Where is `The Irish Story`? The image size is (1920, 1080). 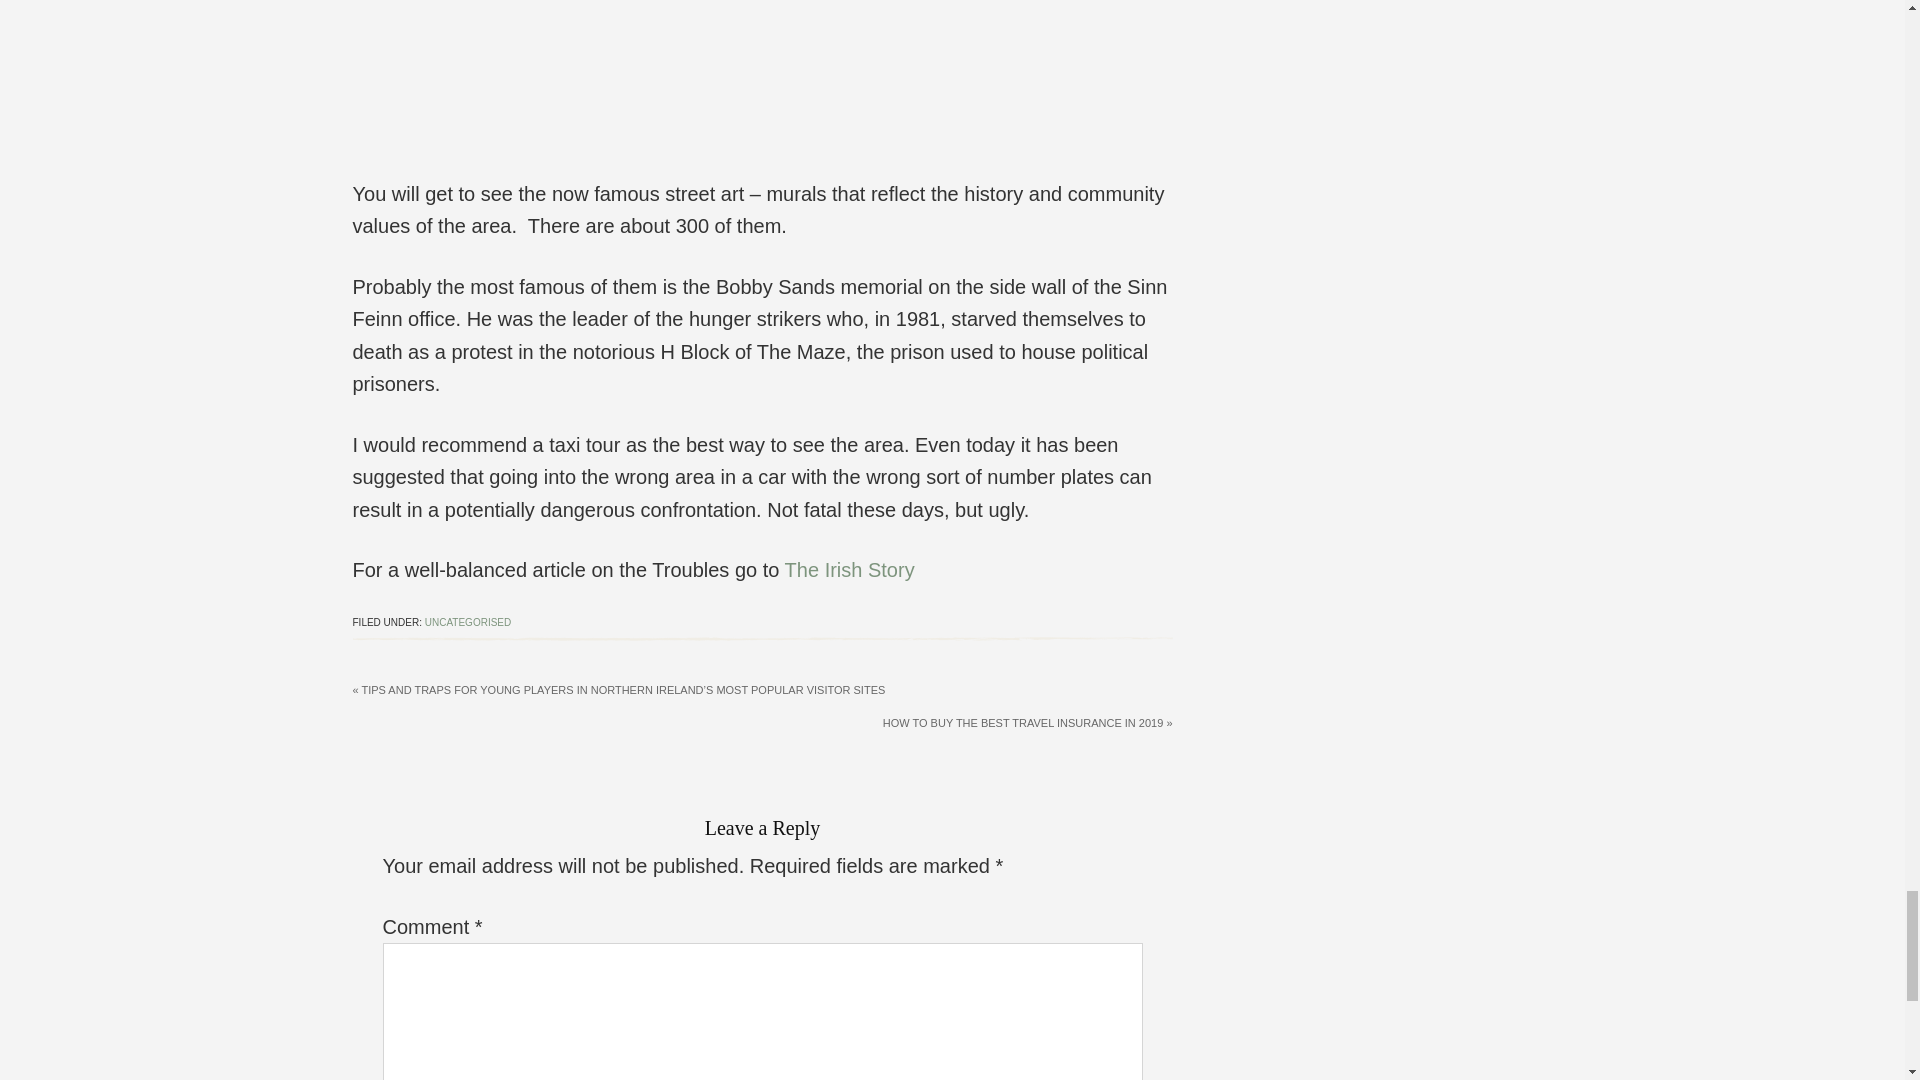 The Irish Story is located at coordinates (850, 570).